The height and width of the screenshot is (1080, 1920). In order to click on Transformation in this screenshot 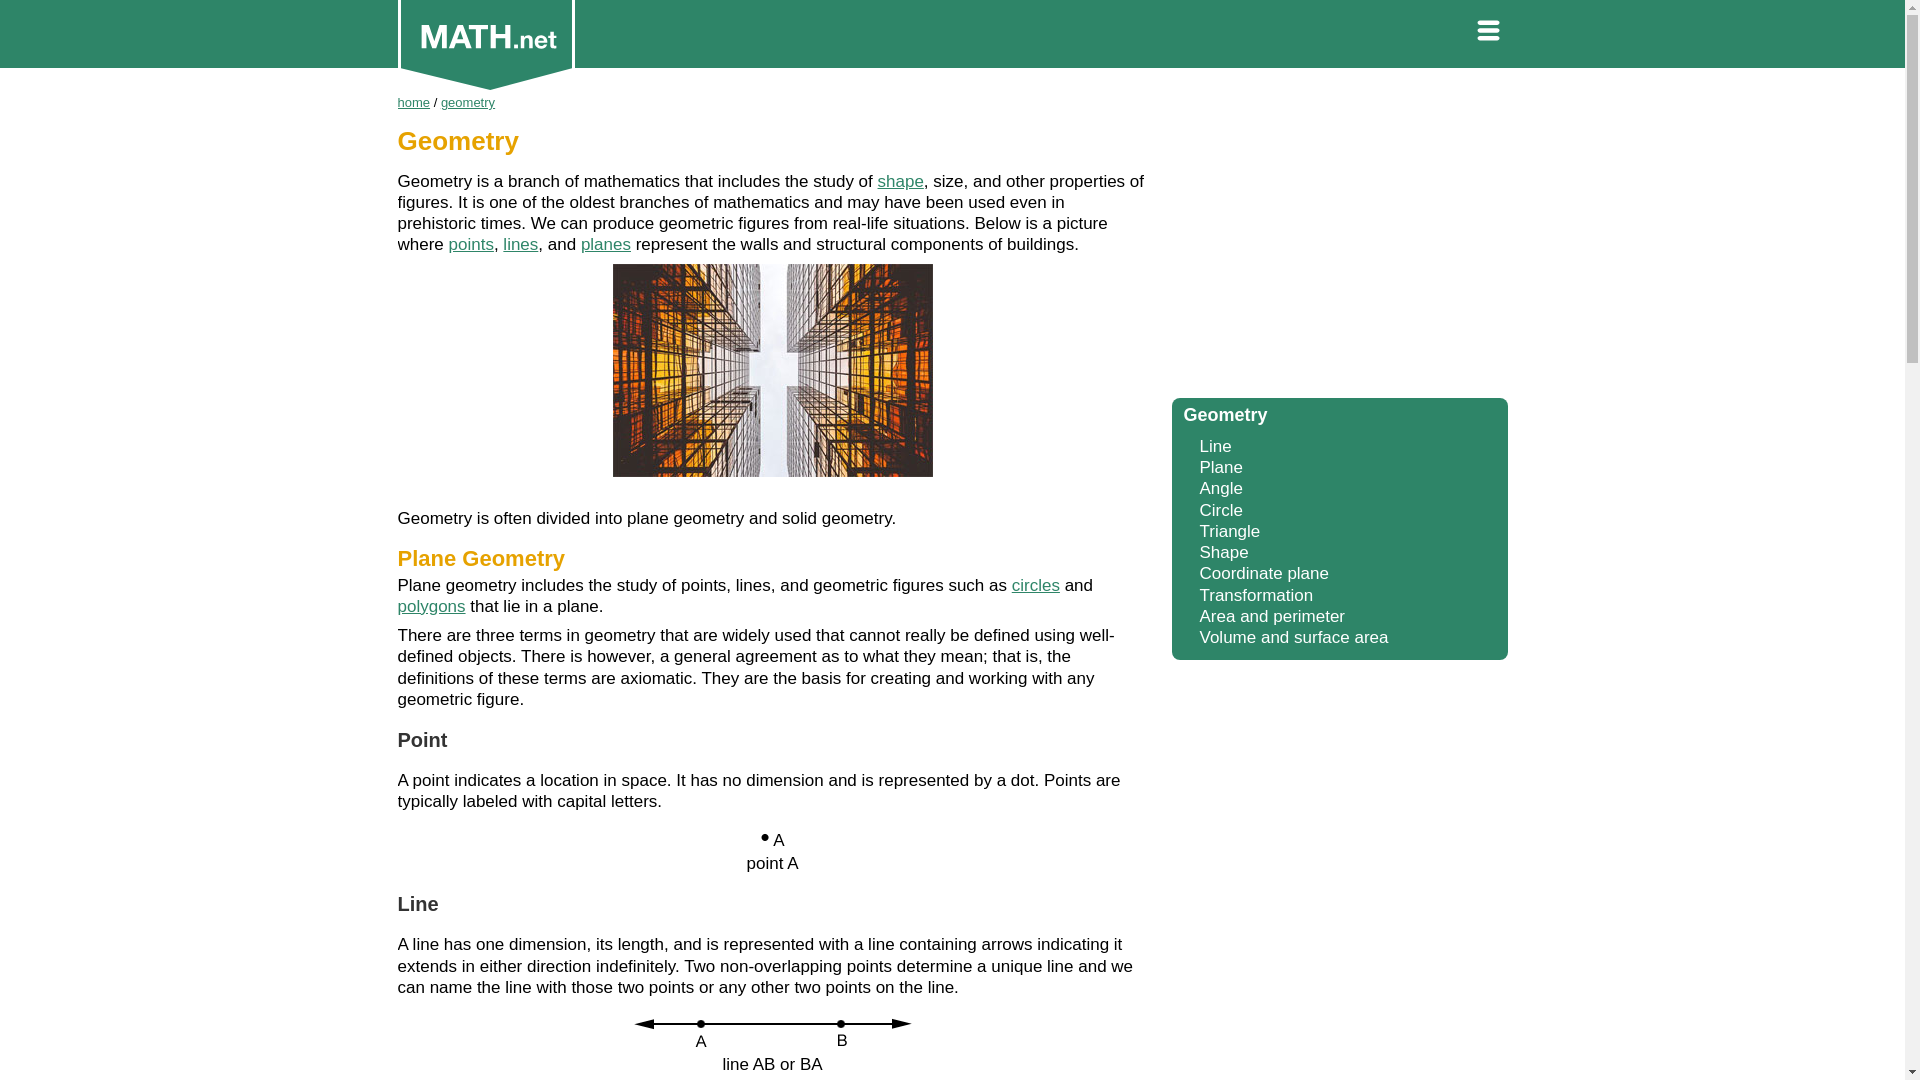, I will do `click(1256, 595)`.